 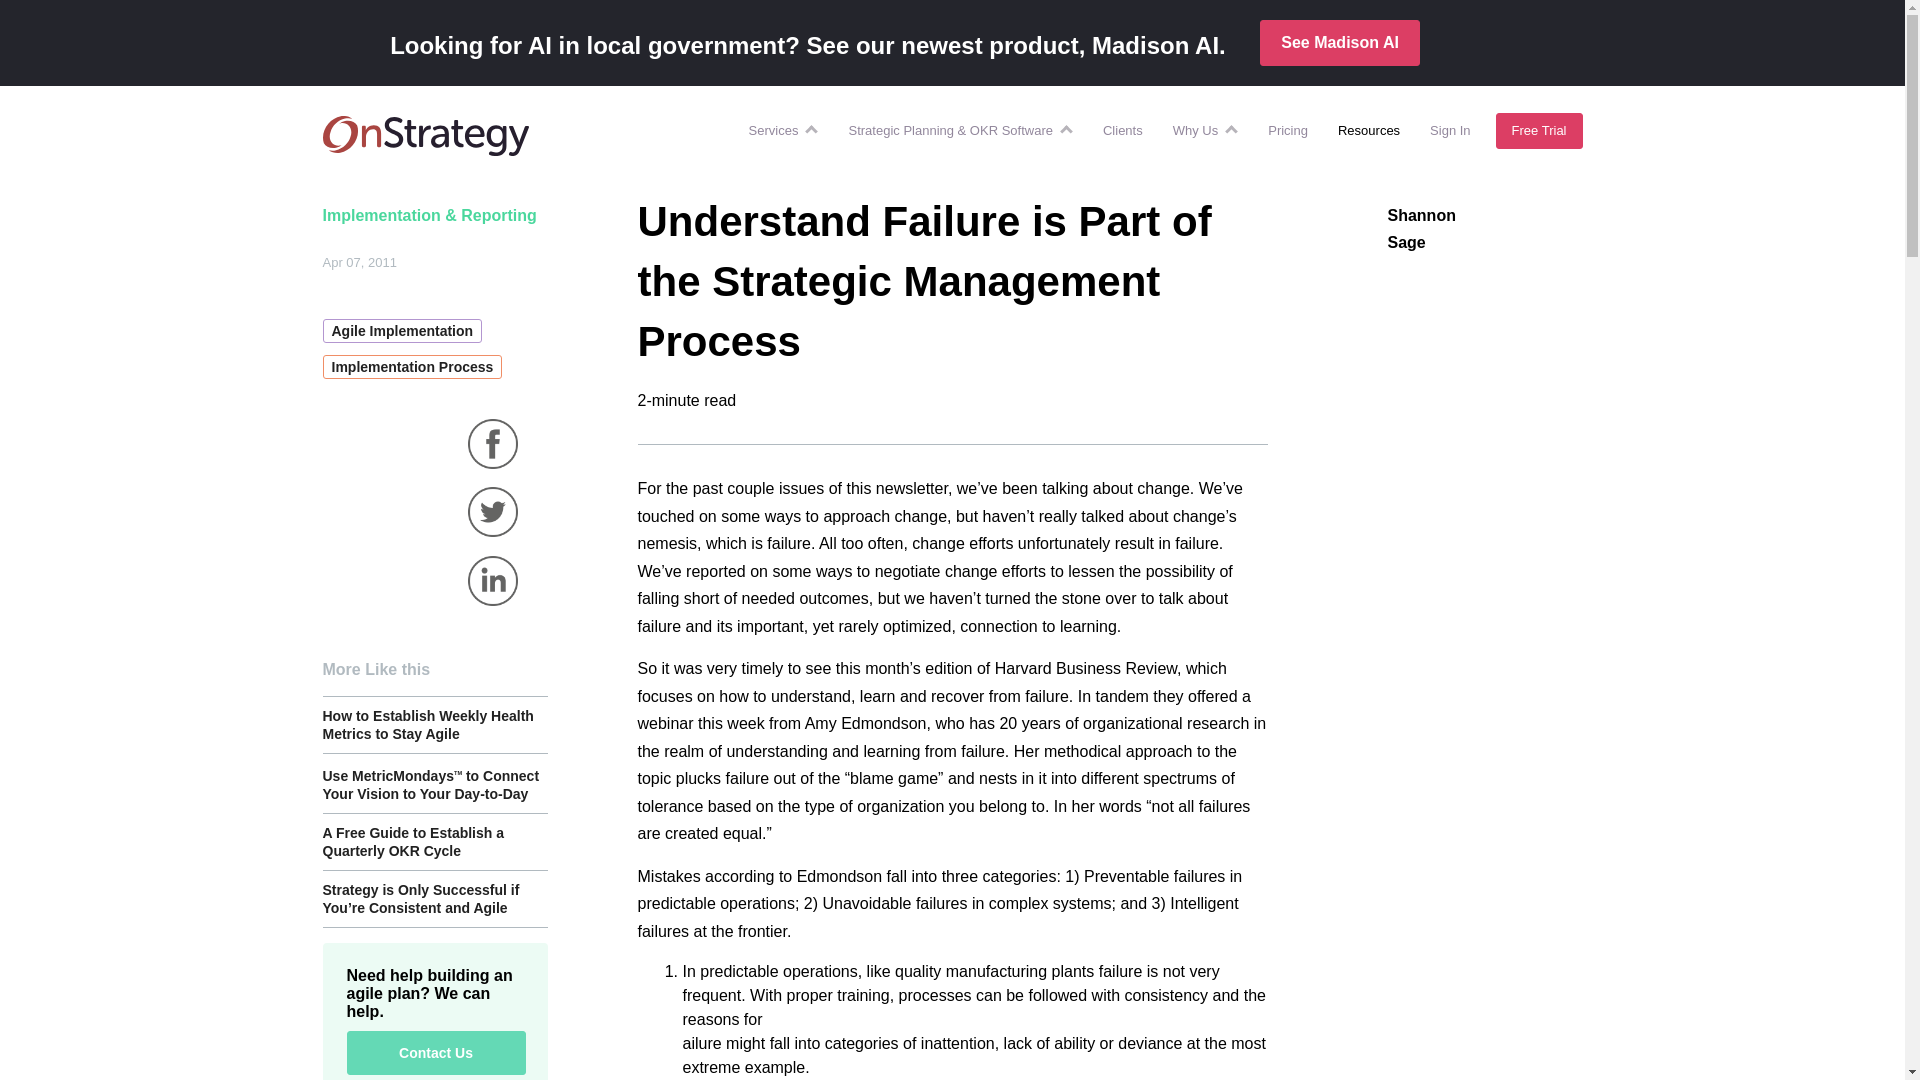 What do you see at coordinates (1368, 130) in the screenshot?
I see `Resources` at bounding box center [1368, 130].